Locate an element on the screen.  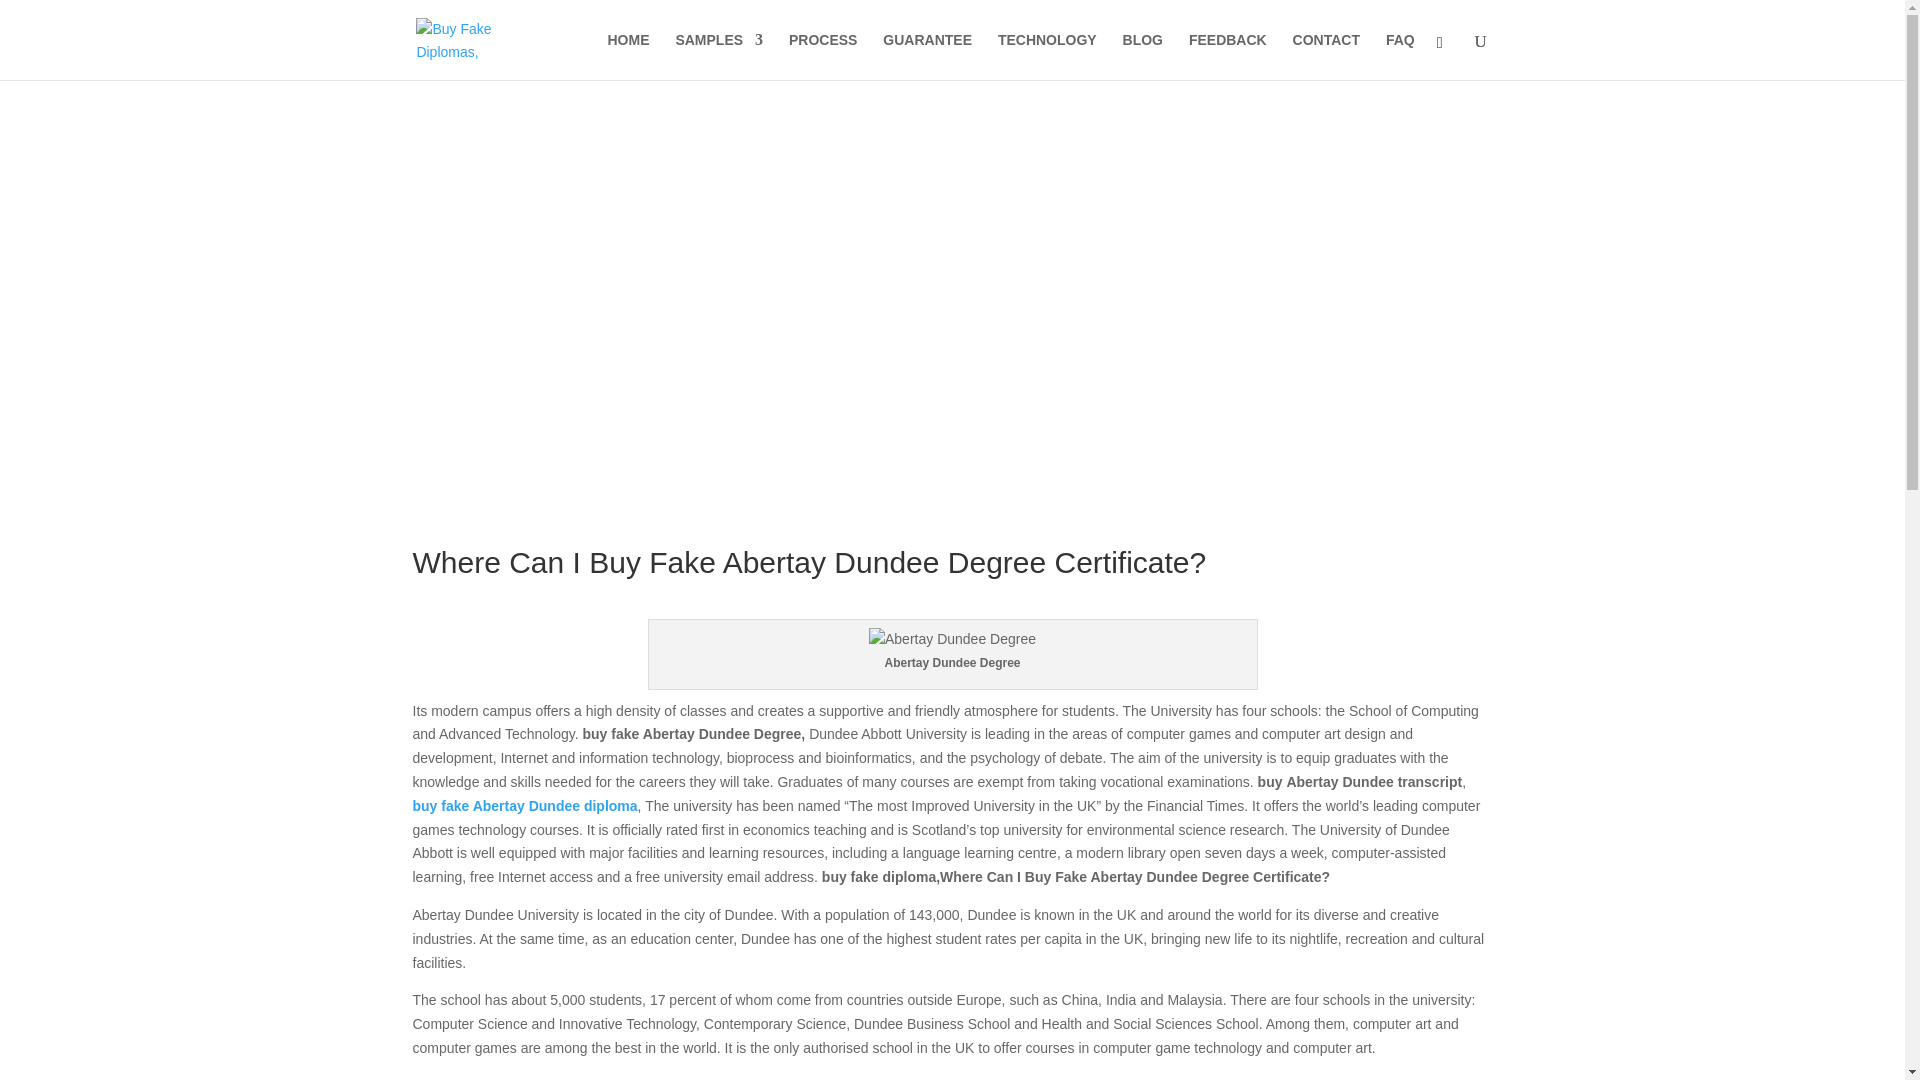
TECHNOLOGY is located at coordinates (1047, 56).